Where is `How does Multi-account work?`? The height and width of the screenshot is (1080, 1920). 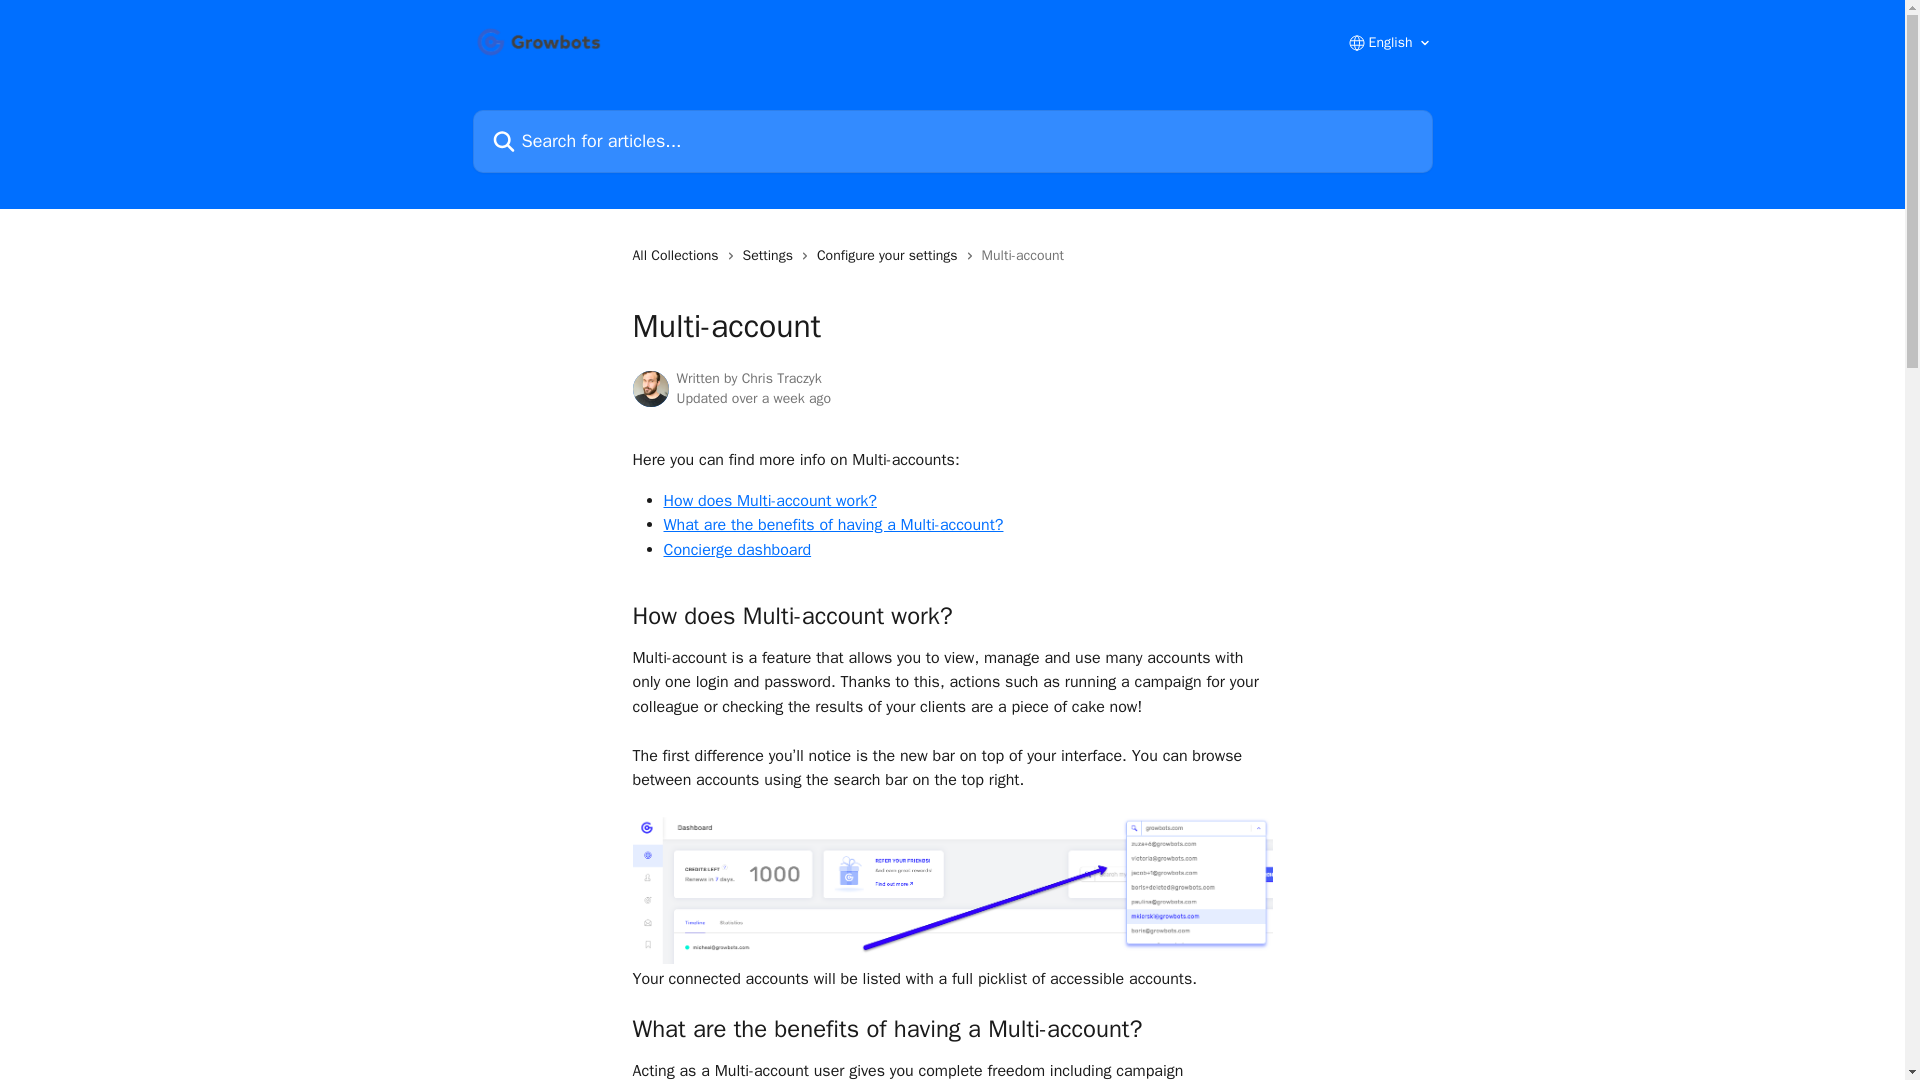 How does Multi-account work? is located at coordinates (770, 500).